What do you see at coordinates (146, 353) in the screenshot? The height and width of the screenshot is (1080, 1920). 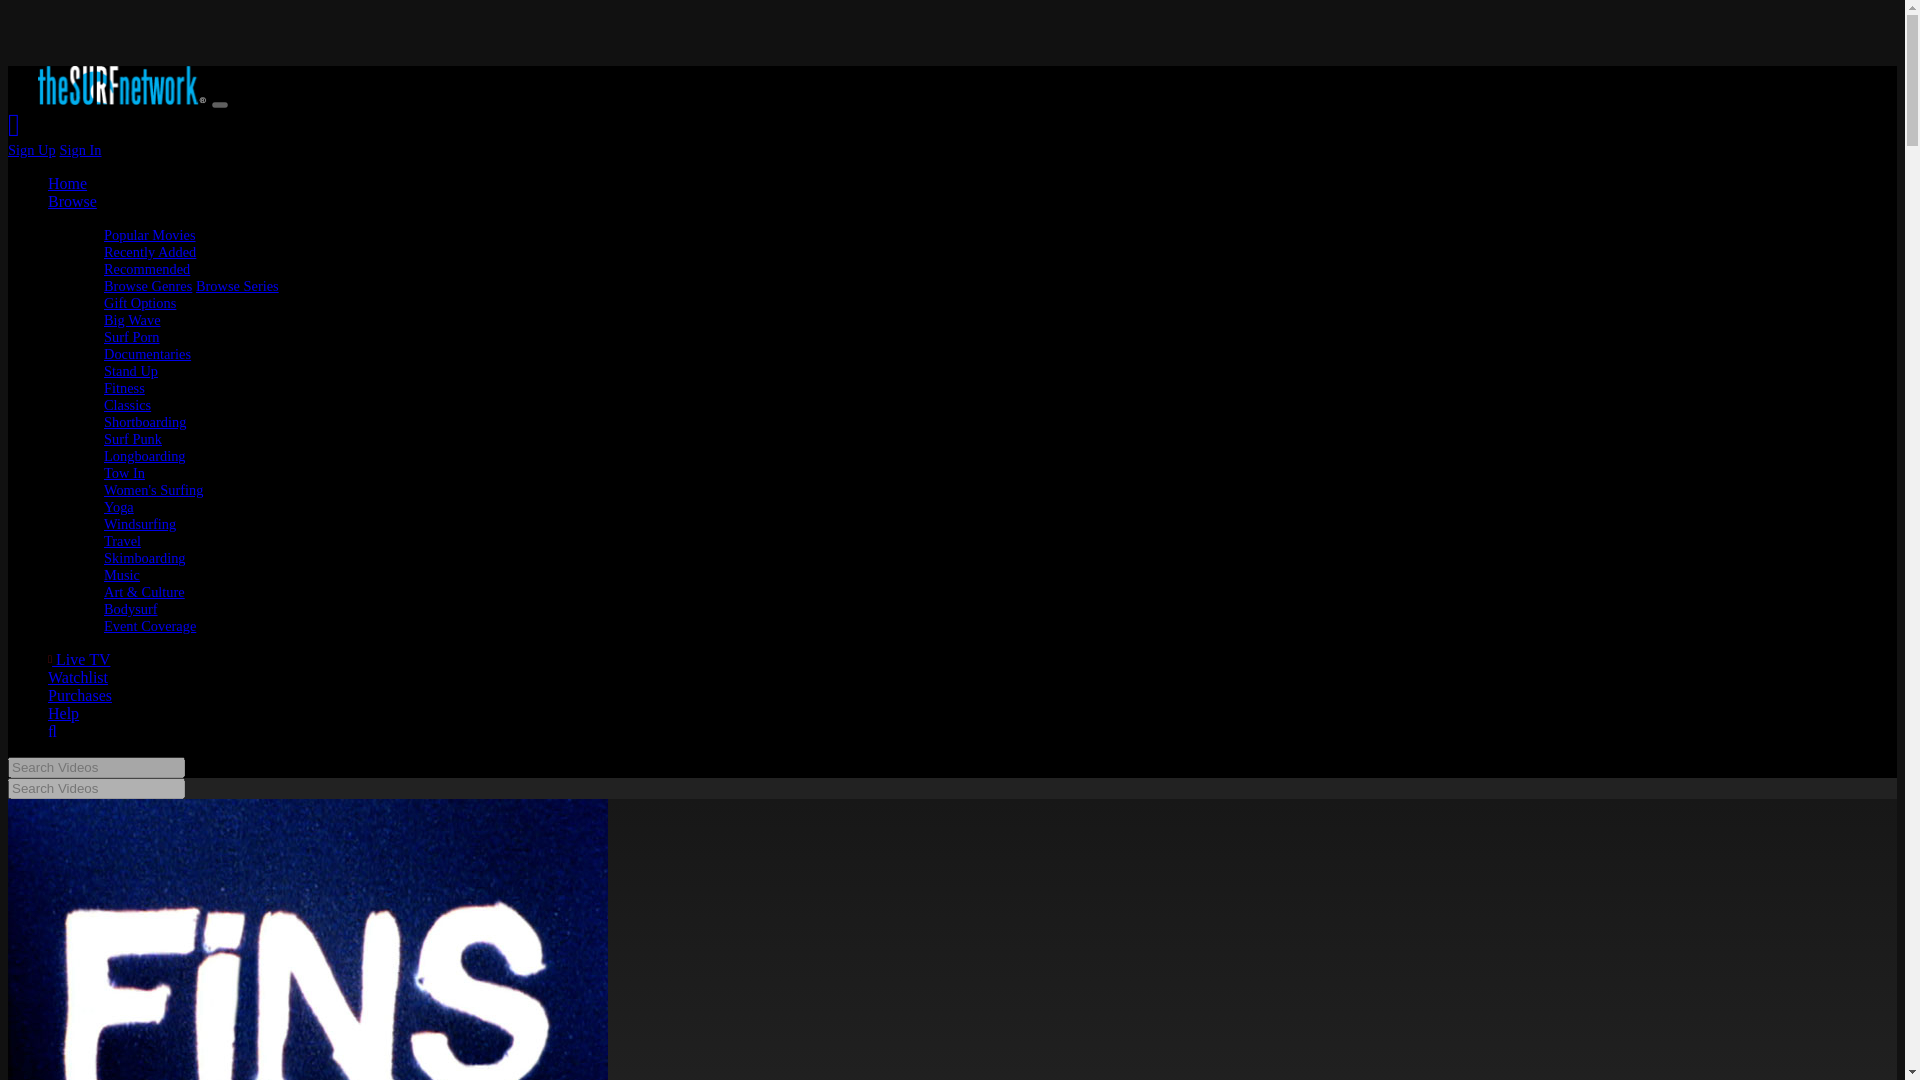 I see `Documentaries` at bounding box center [146, 353].